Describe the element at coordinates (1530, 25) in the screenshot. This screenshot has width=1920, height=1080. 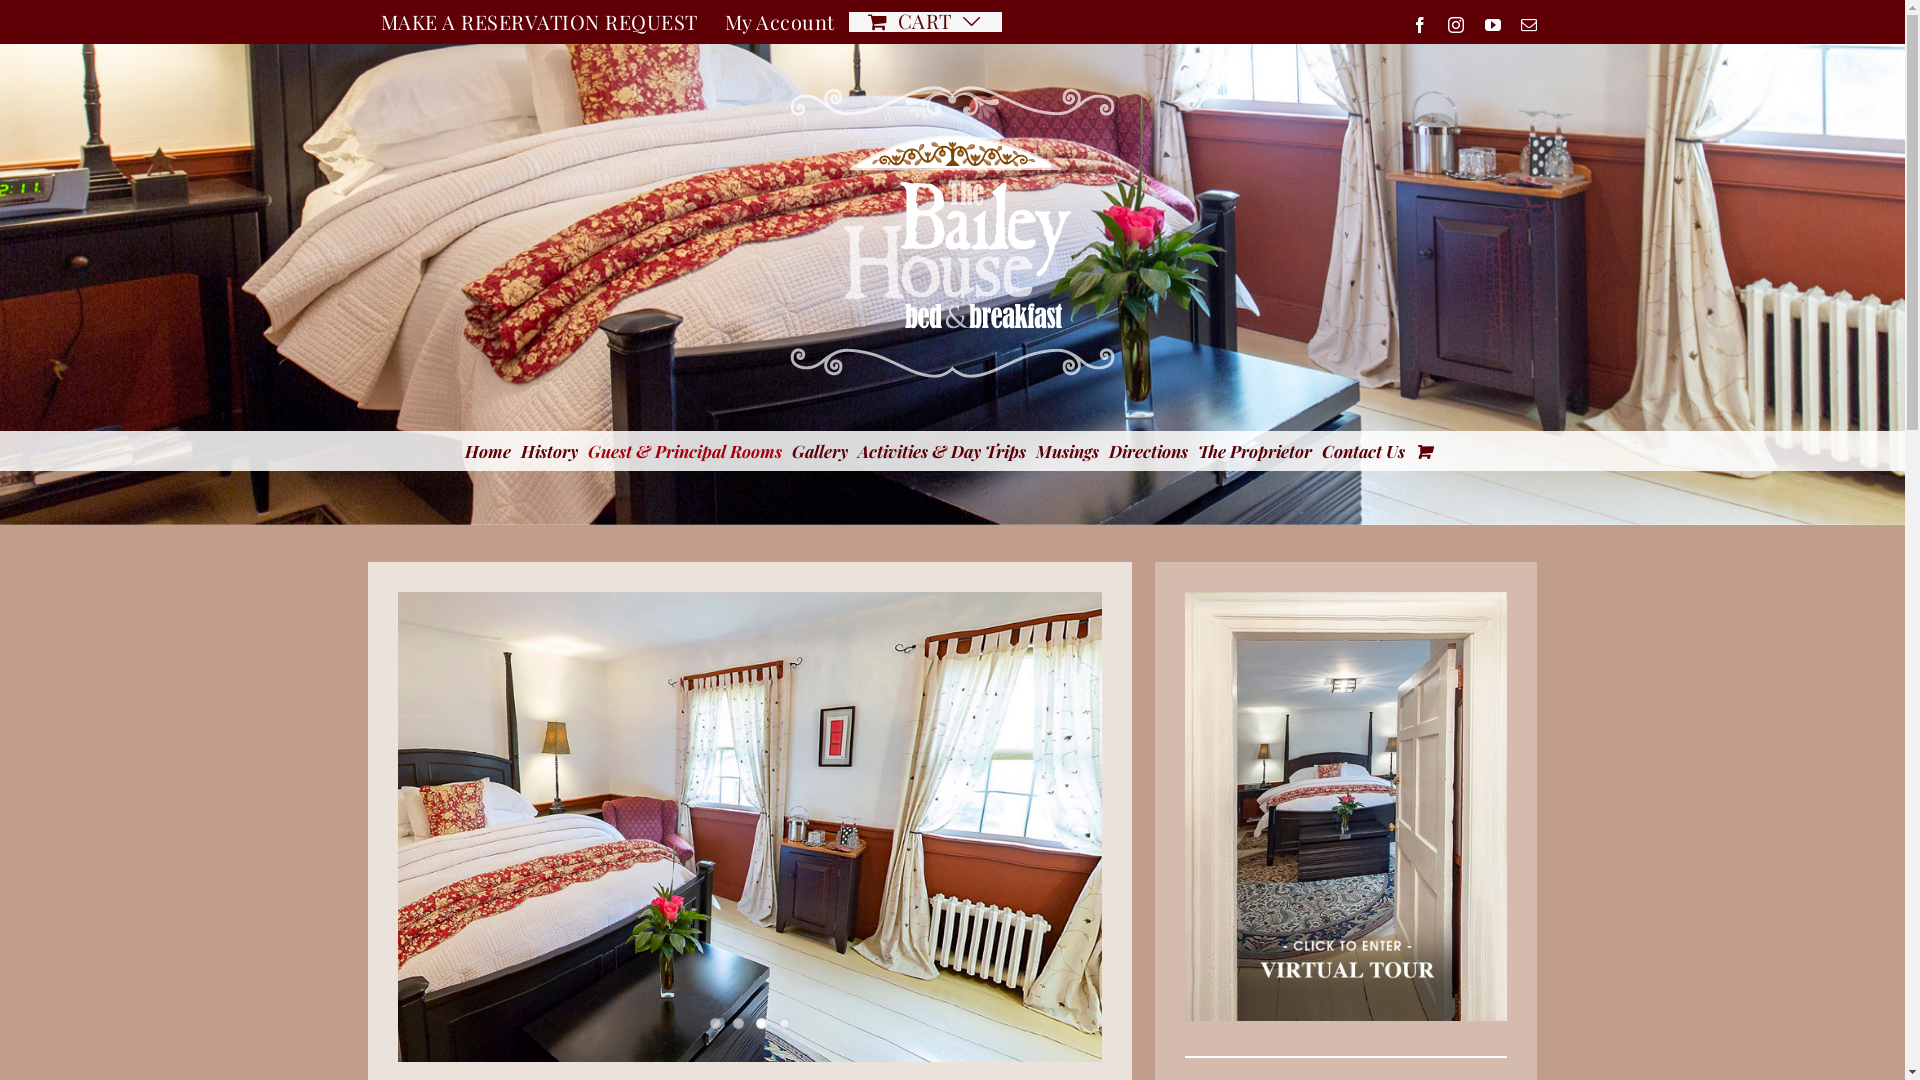
I see `Email` at that location.